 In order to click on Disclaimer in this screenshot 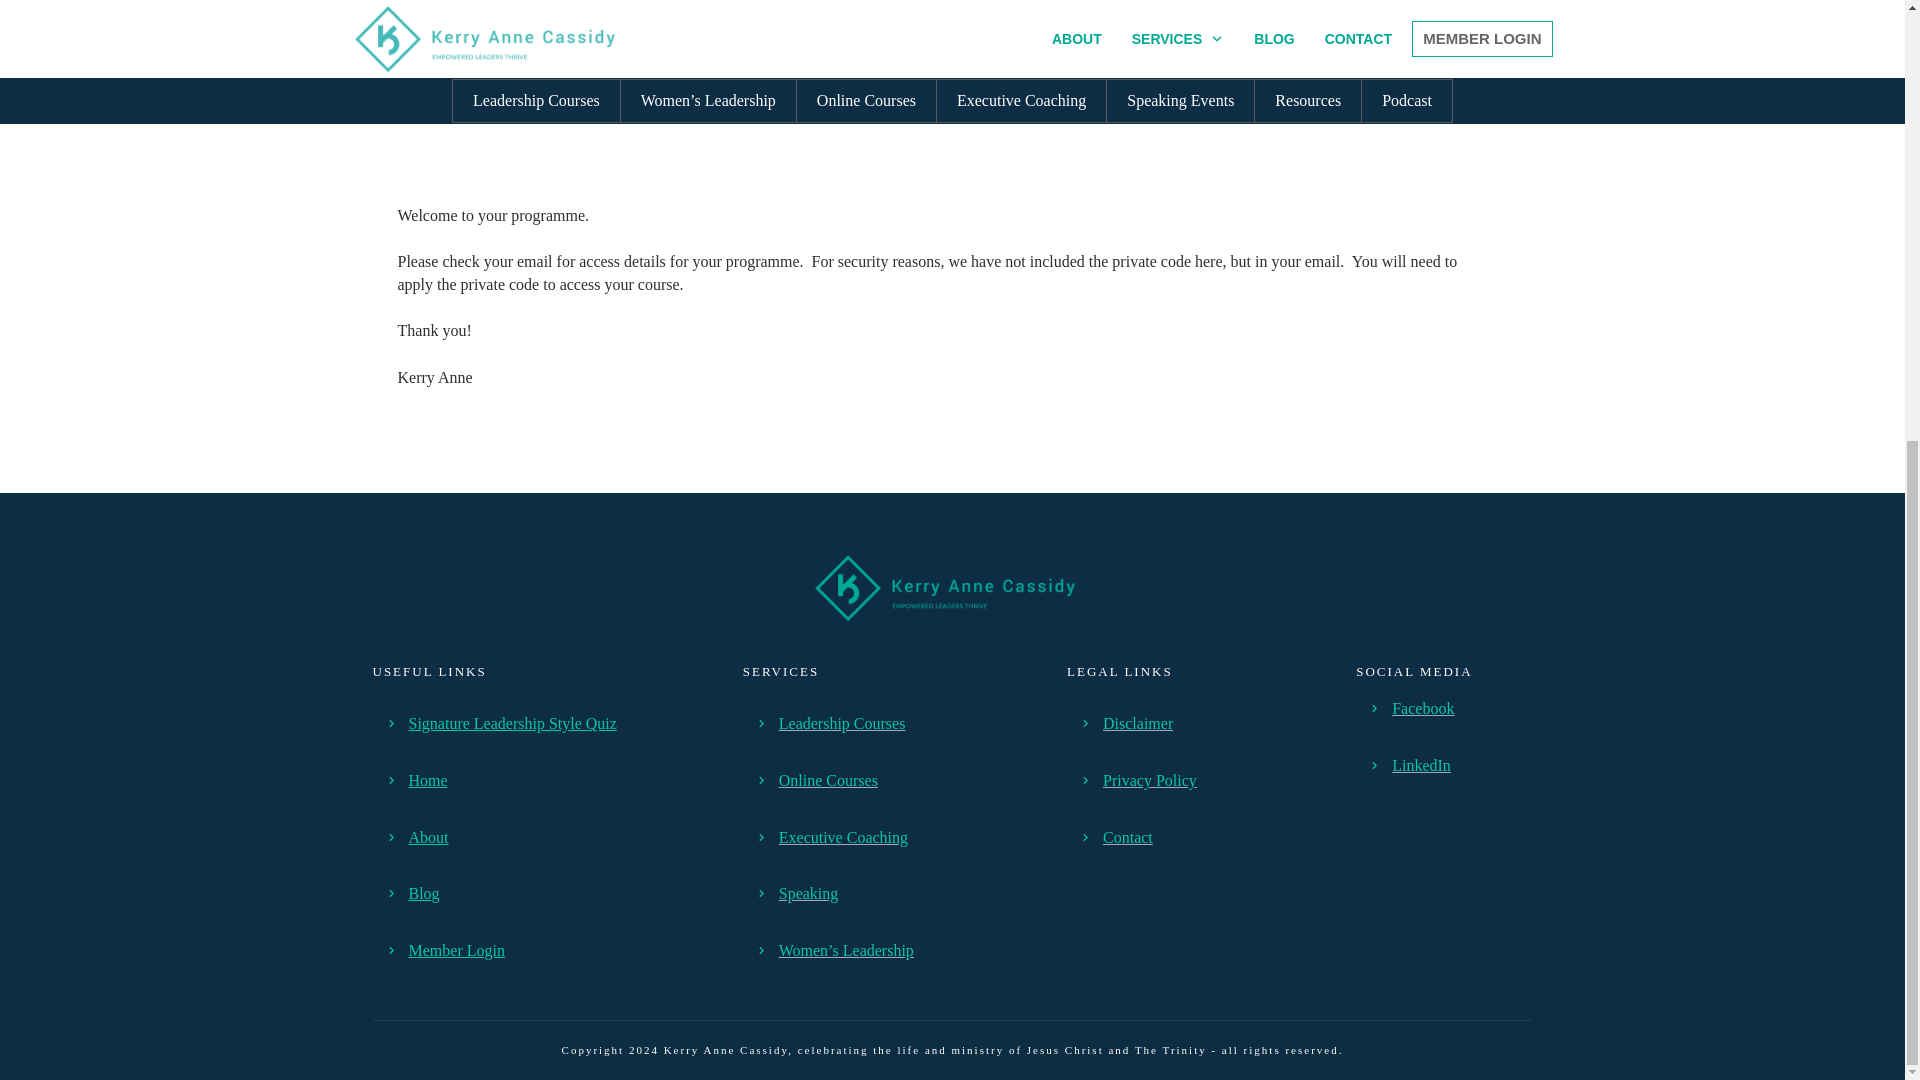, I will do `click(1138, 723)`.